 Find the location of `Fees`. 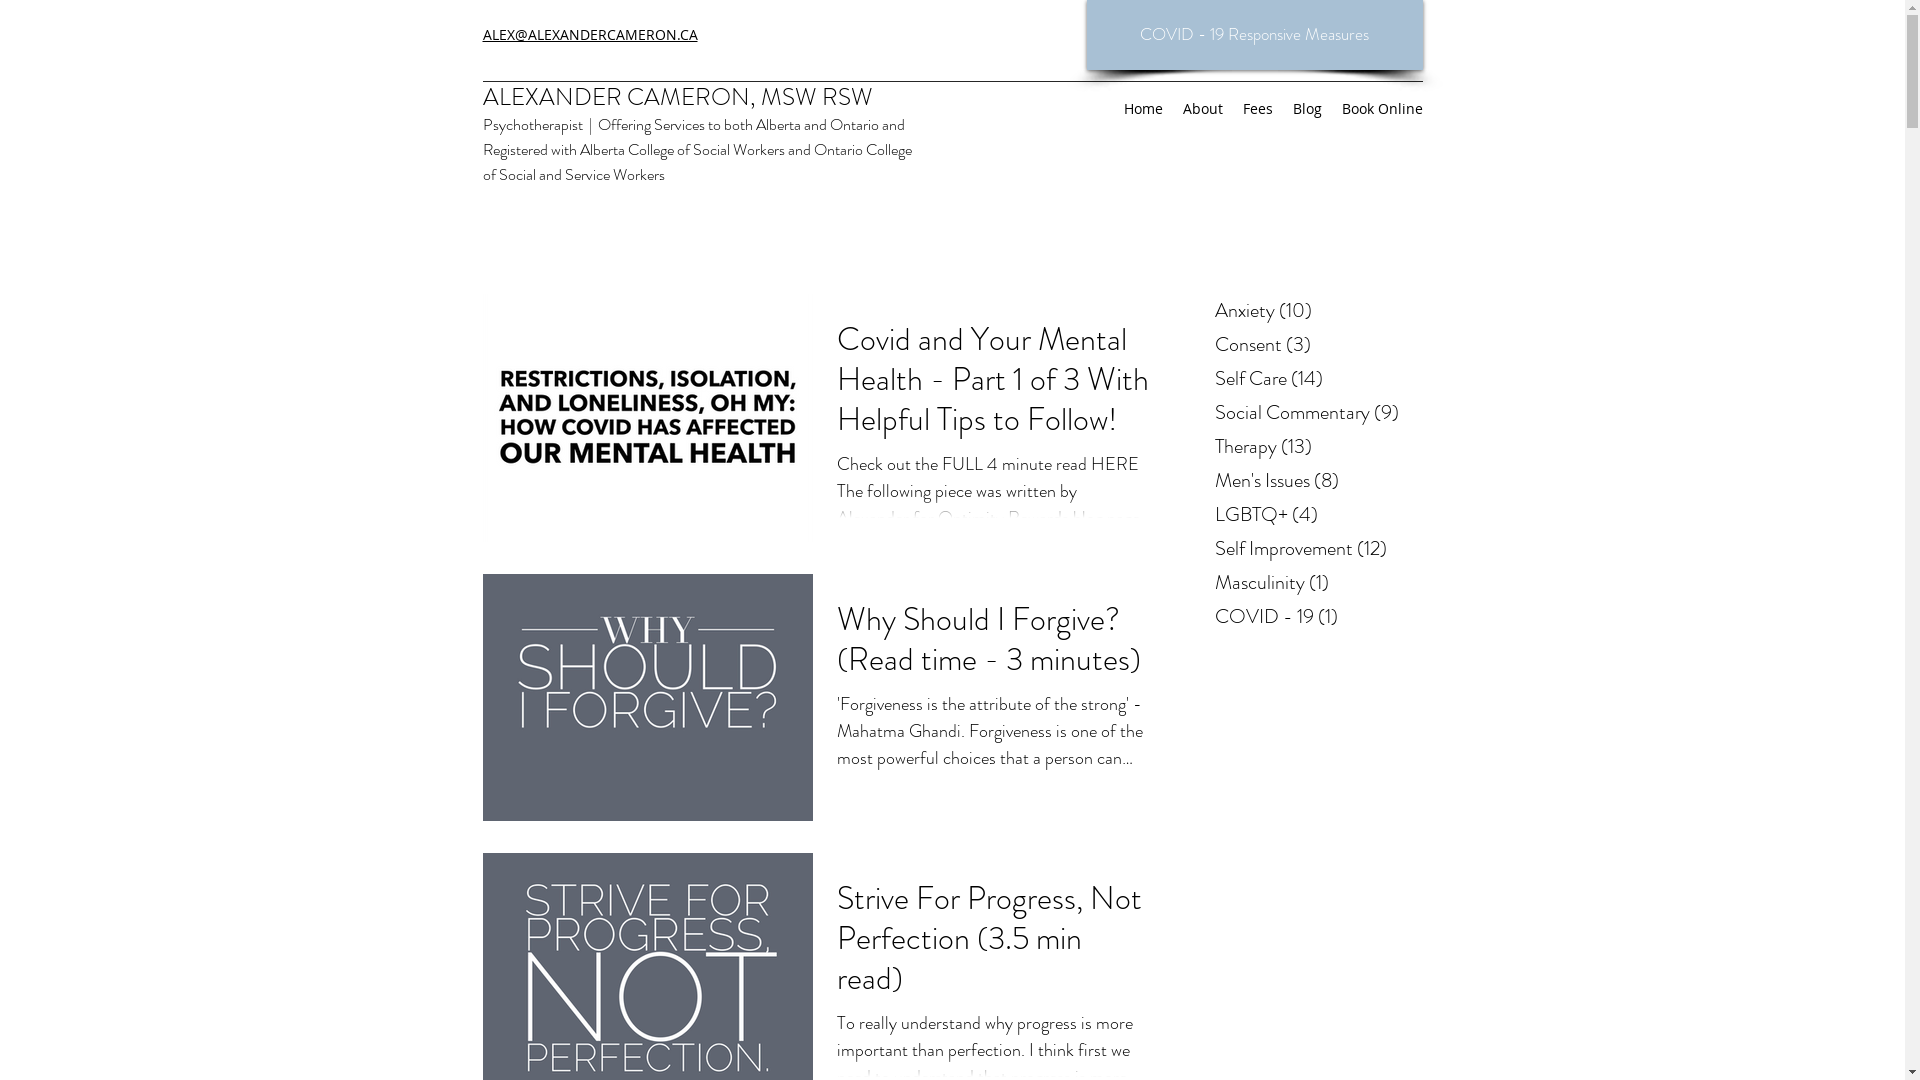

Fees is located at coordinates (1257, 109).